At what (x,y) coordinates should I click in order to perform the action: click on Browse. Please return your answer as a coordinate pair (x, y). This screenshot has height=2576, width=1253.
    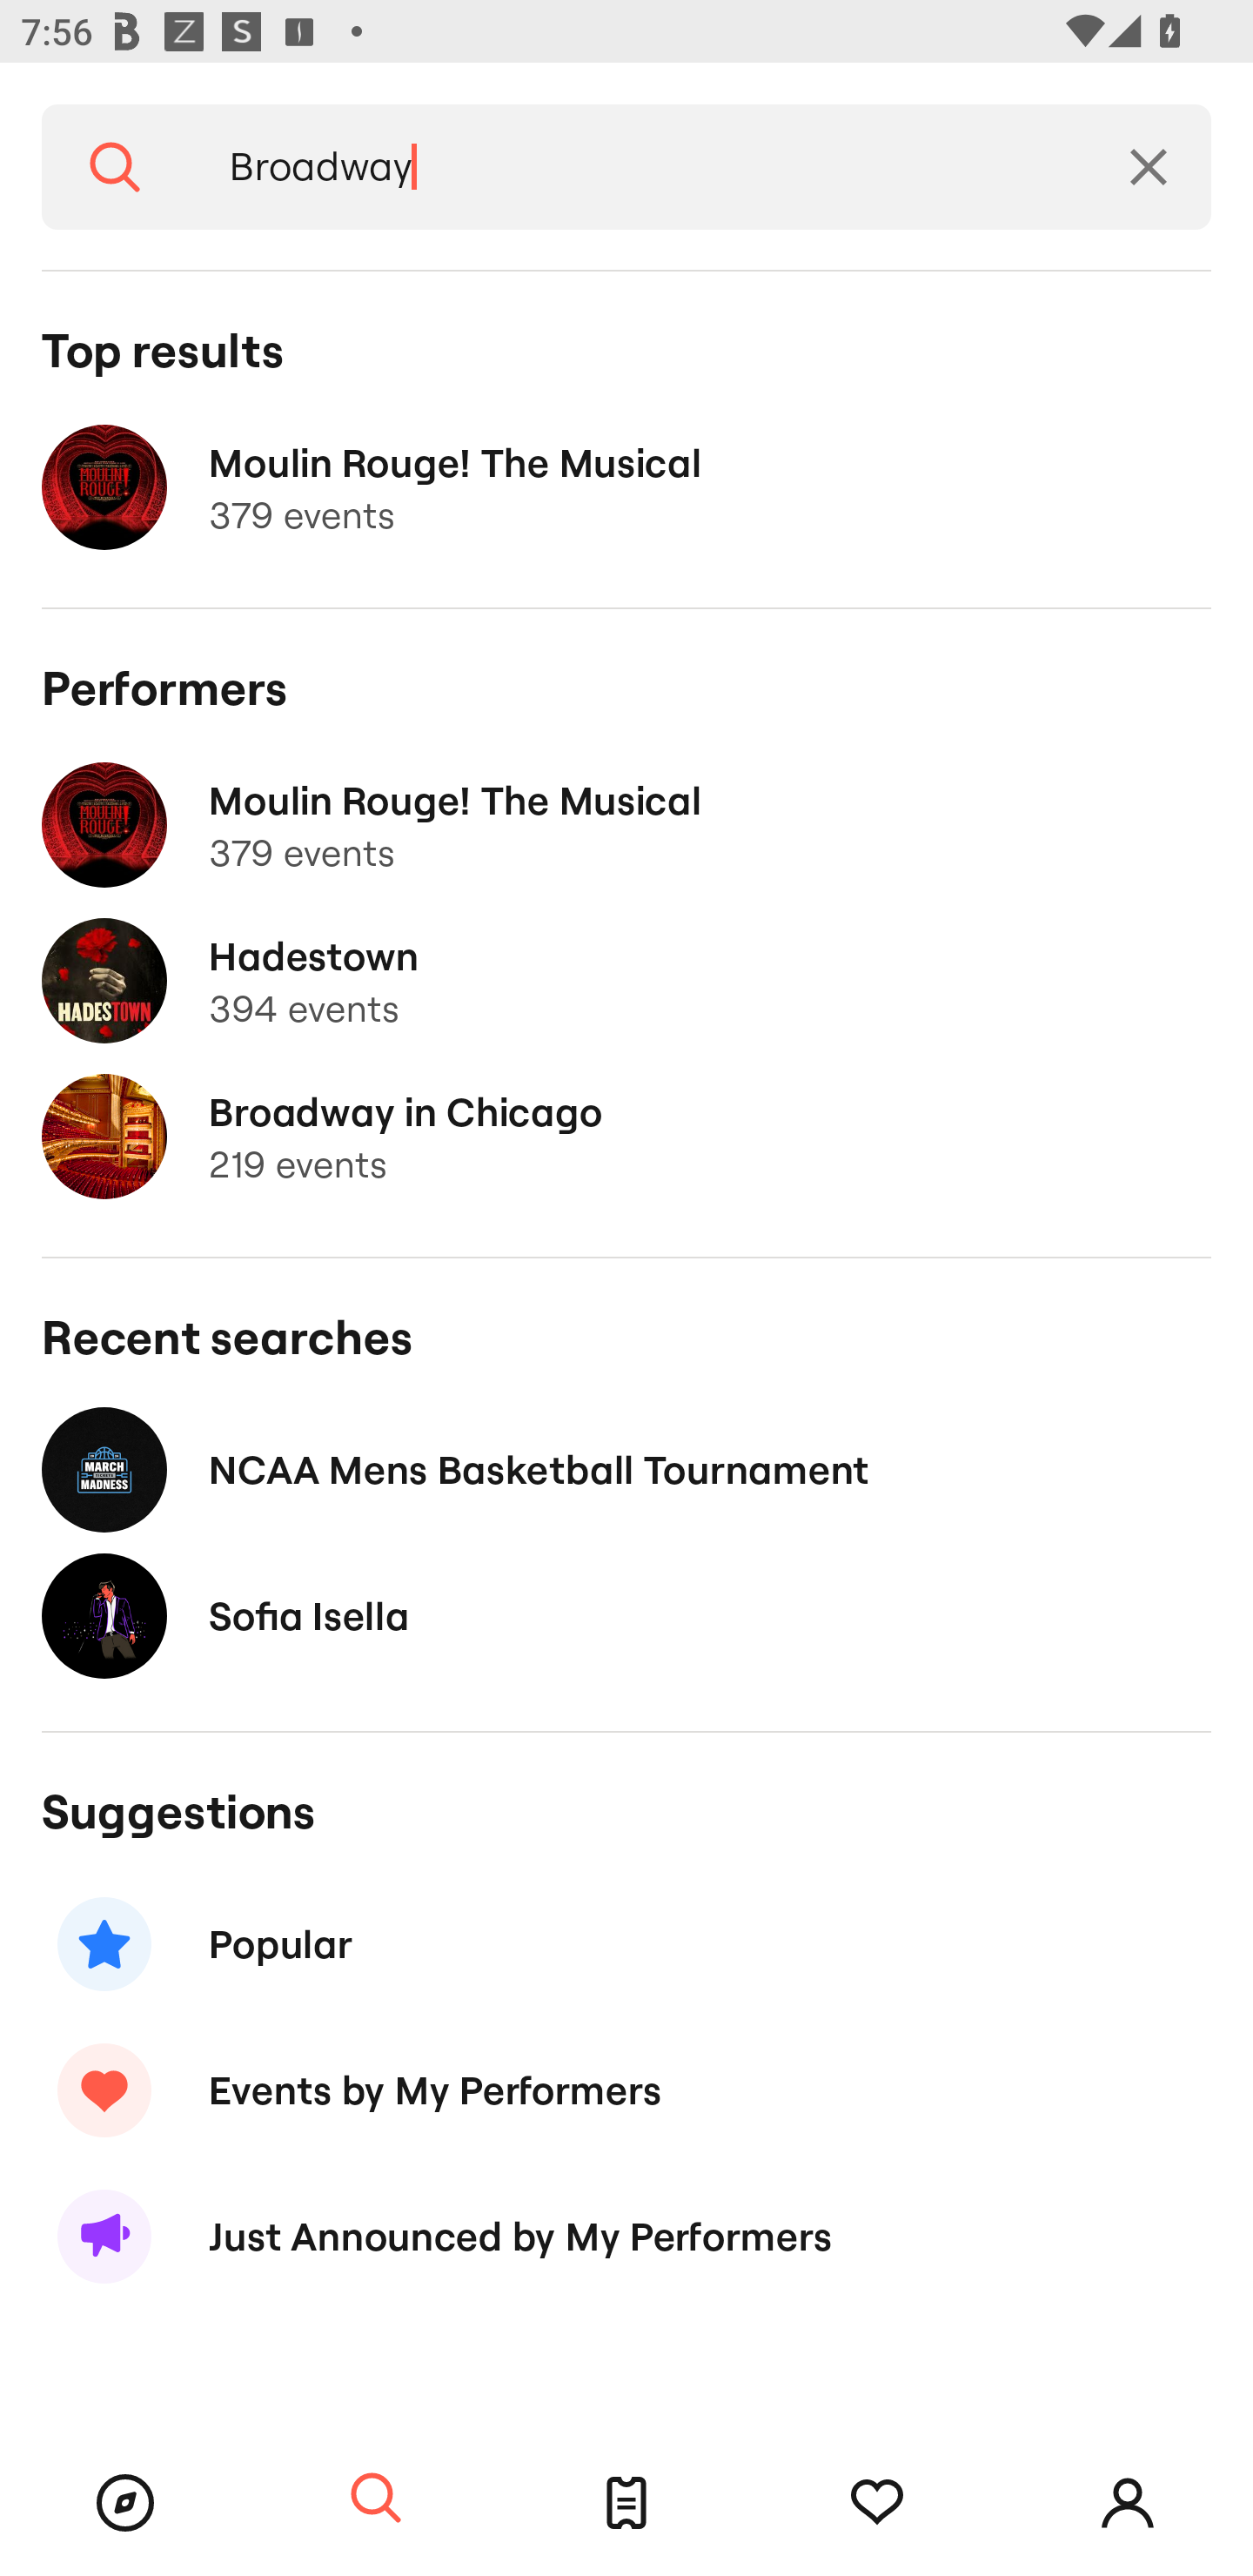
    Looking at the image, I should click on (125, 2503).